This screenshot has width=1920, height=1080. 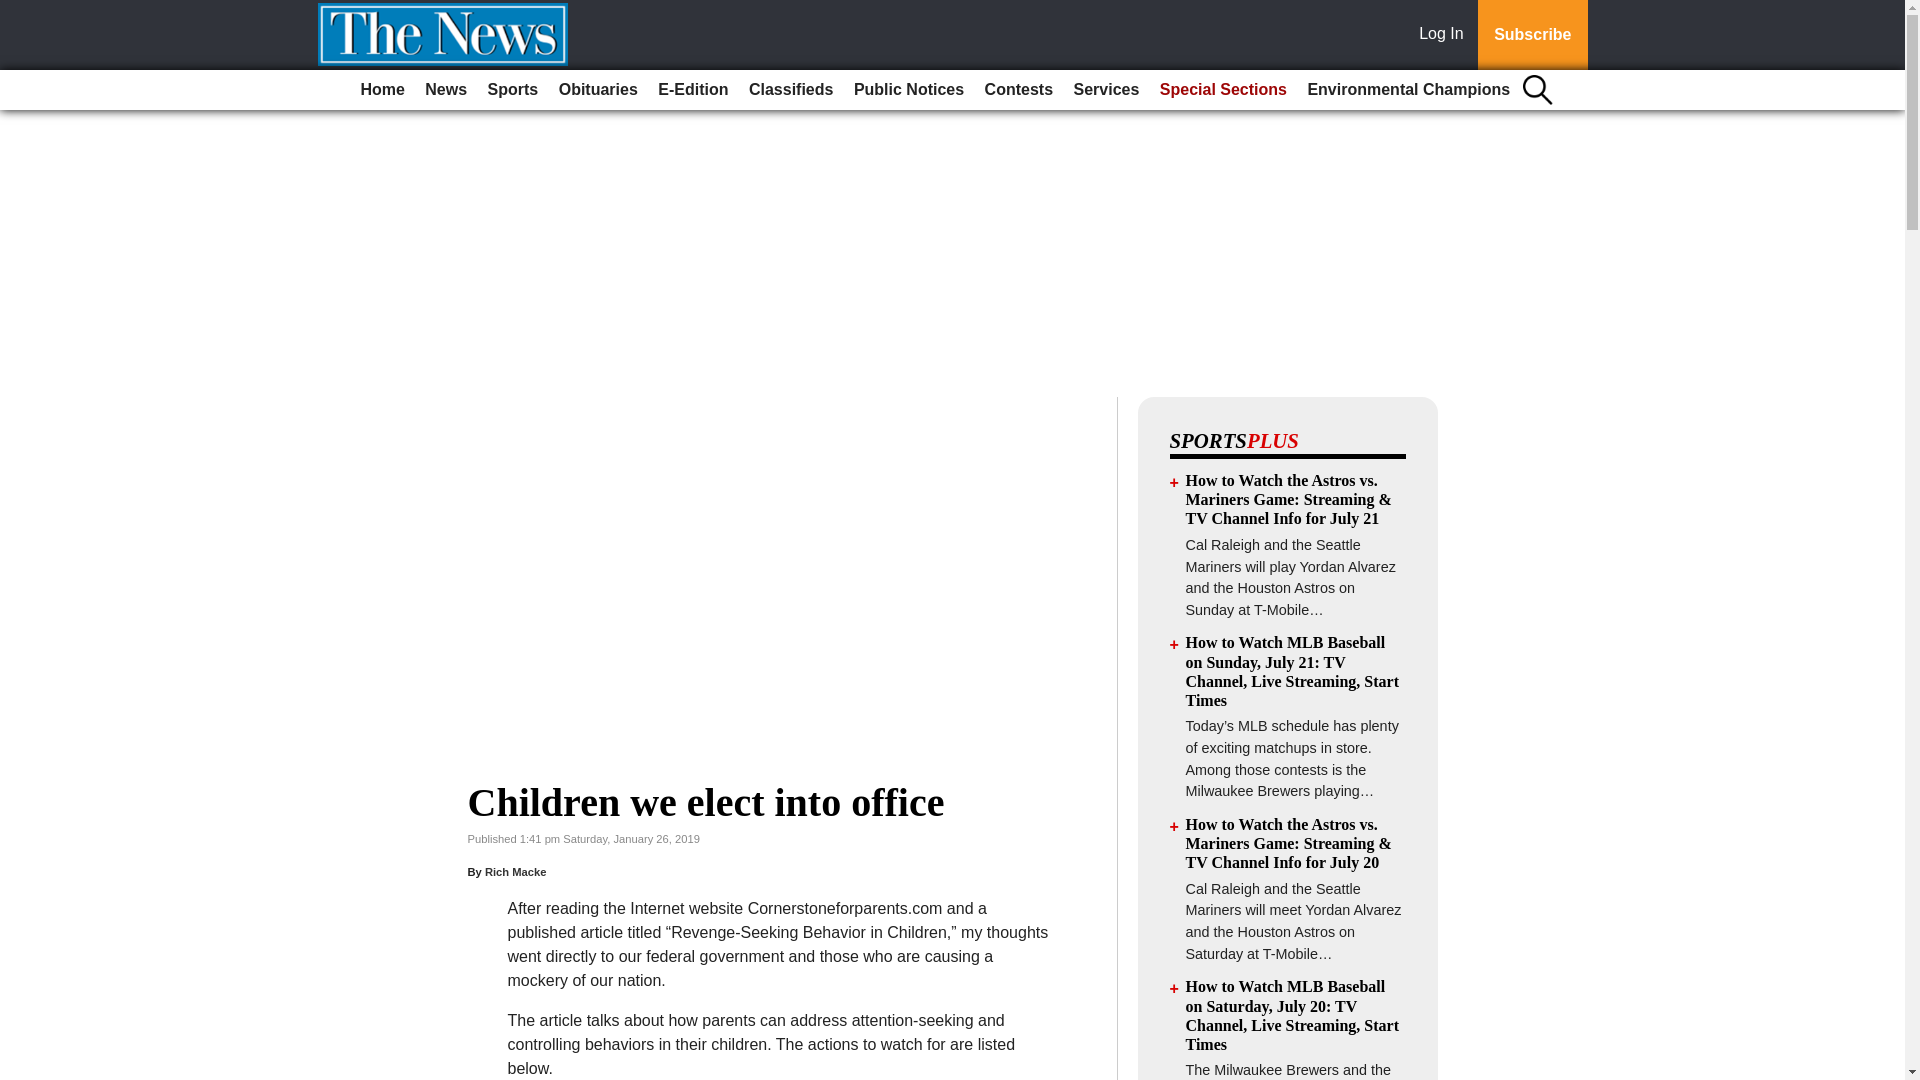 What do you see at coordinates (382, 90) in the screenshot?
I see `Home` at bounding box center [382, 90].